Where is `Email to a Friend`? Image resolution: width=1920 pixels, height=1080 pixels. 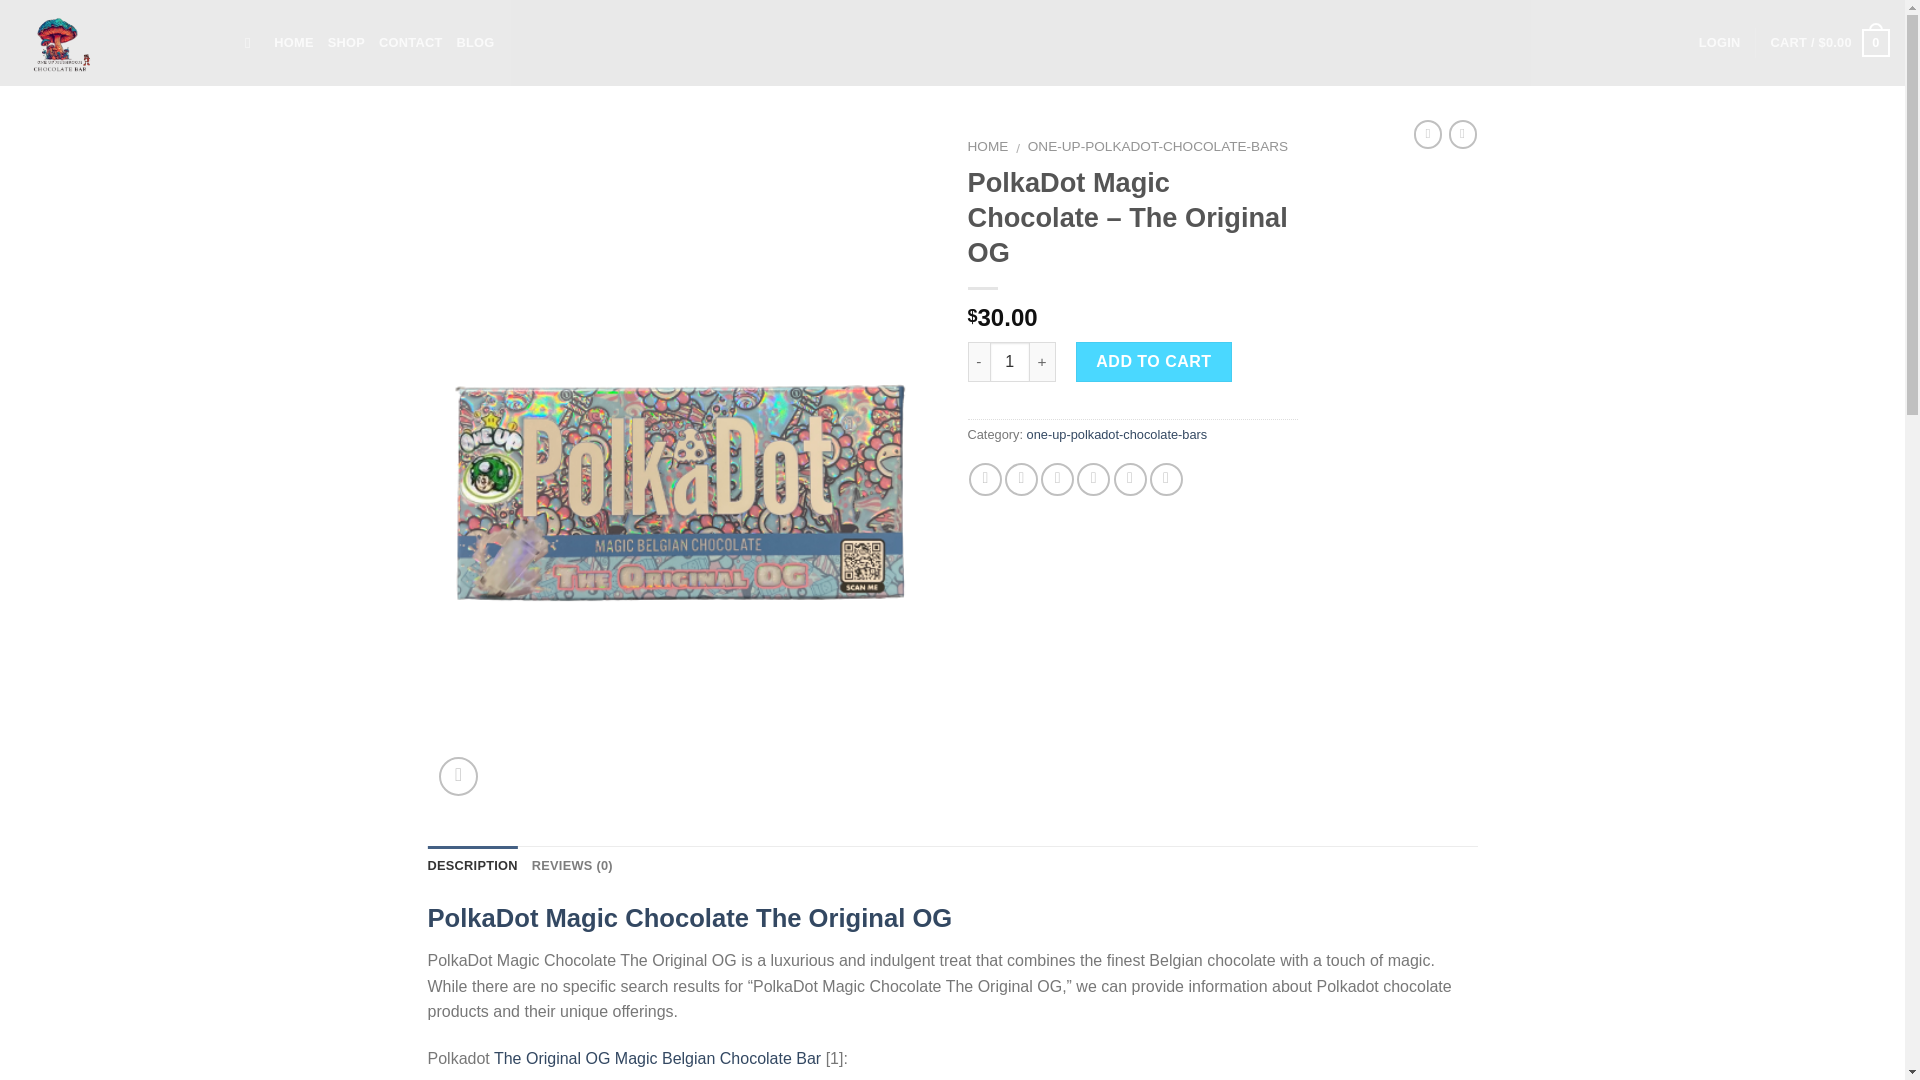 Email to a Friend is located at coordinates (1056, 479).